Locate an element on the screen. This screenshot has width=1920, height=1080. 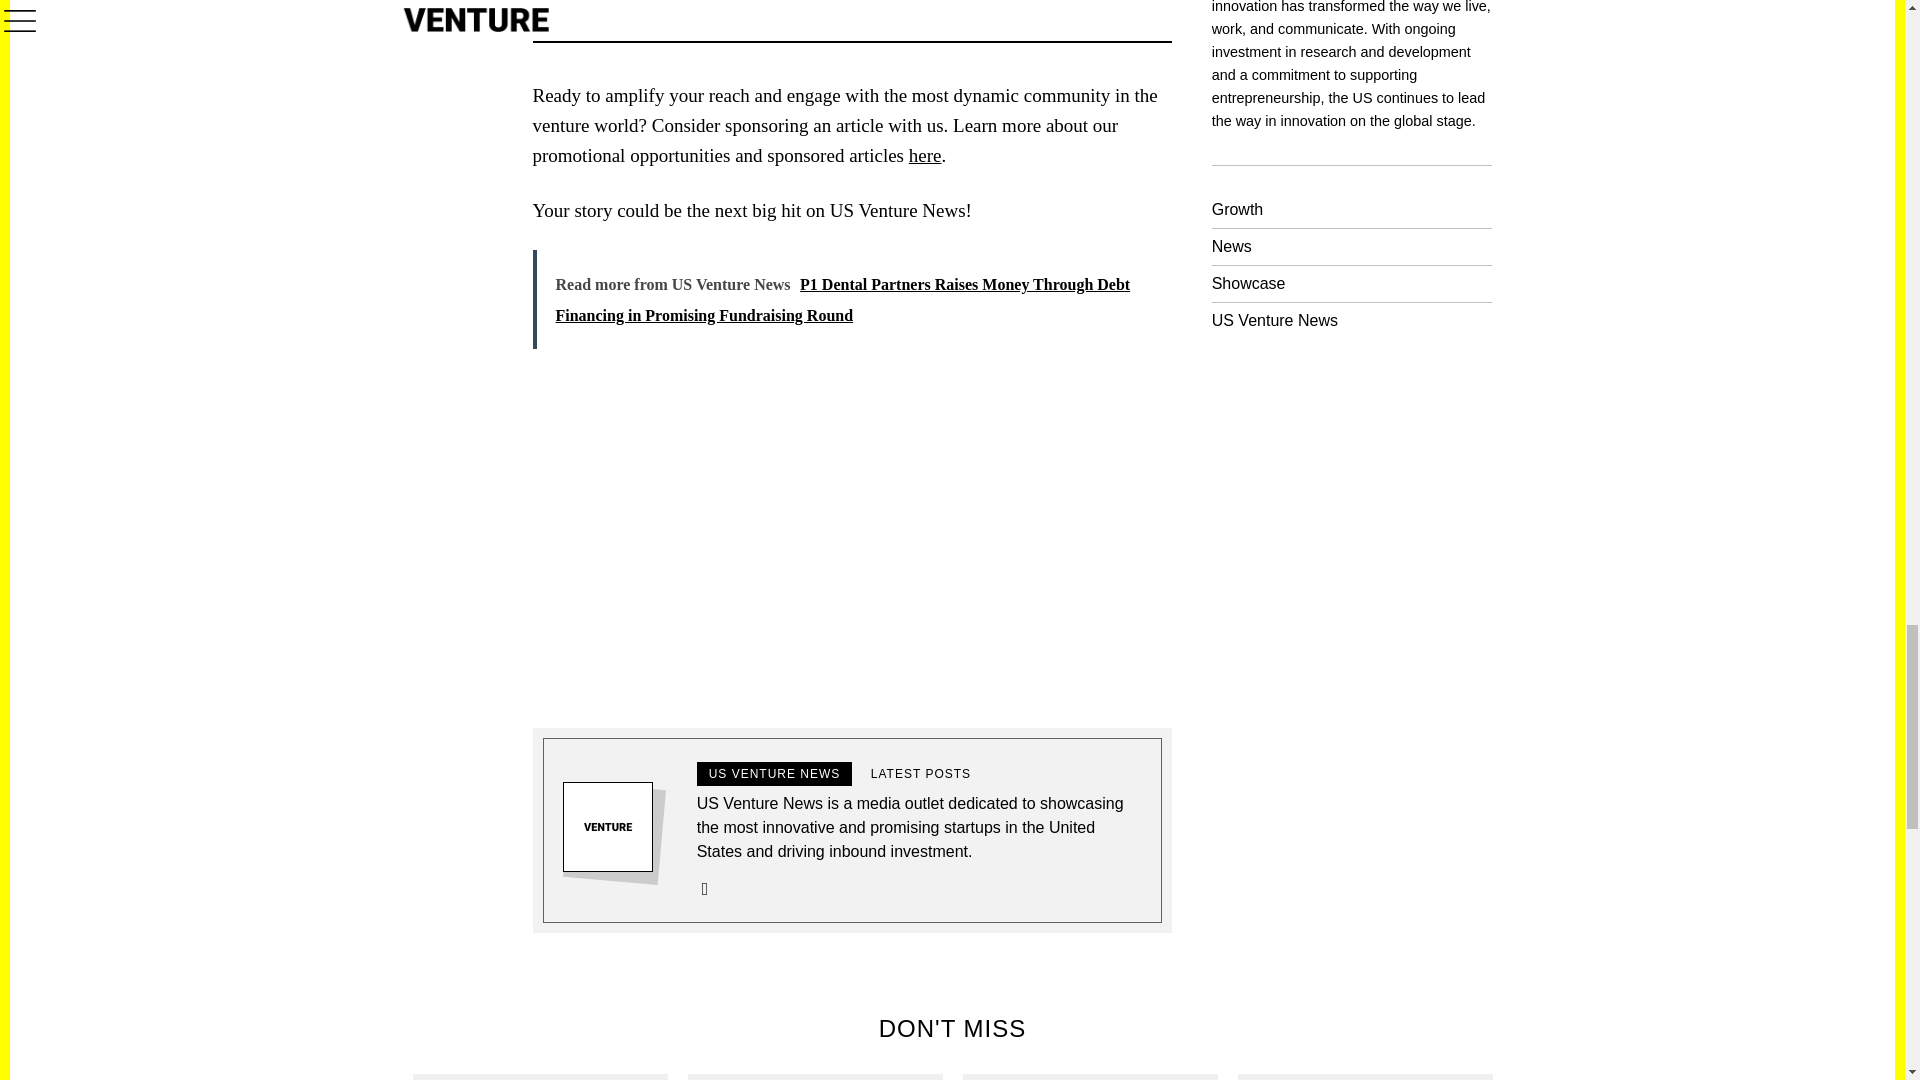
Growth is located at coordinates (1237, 209).